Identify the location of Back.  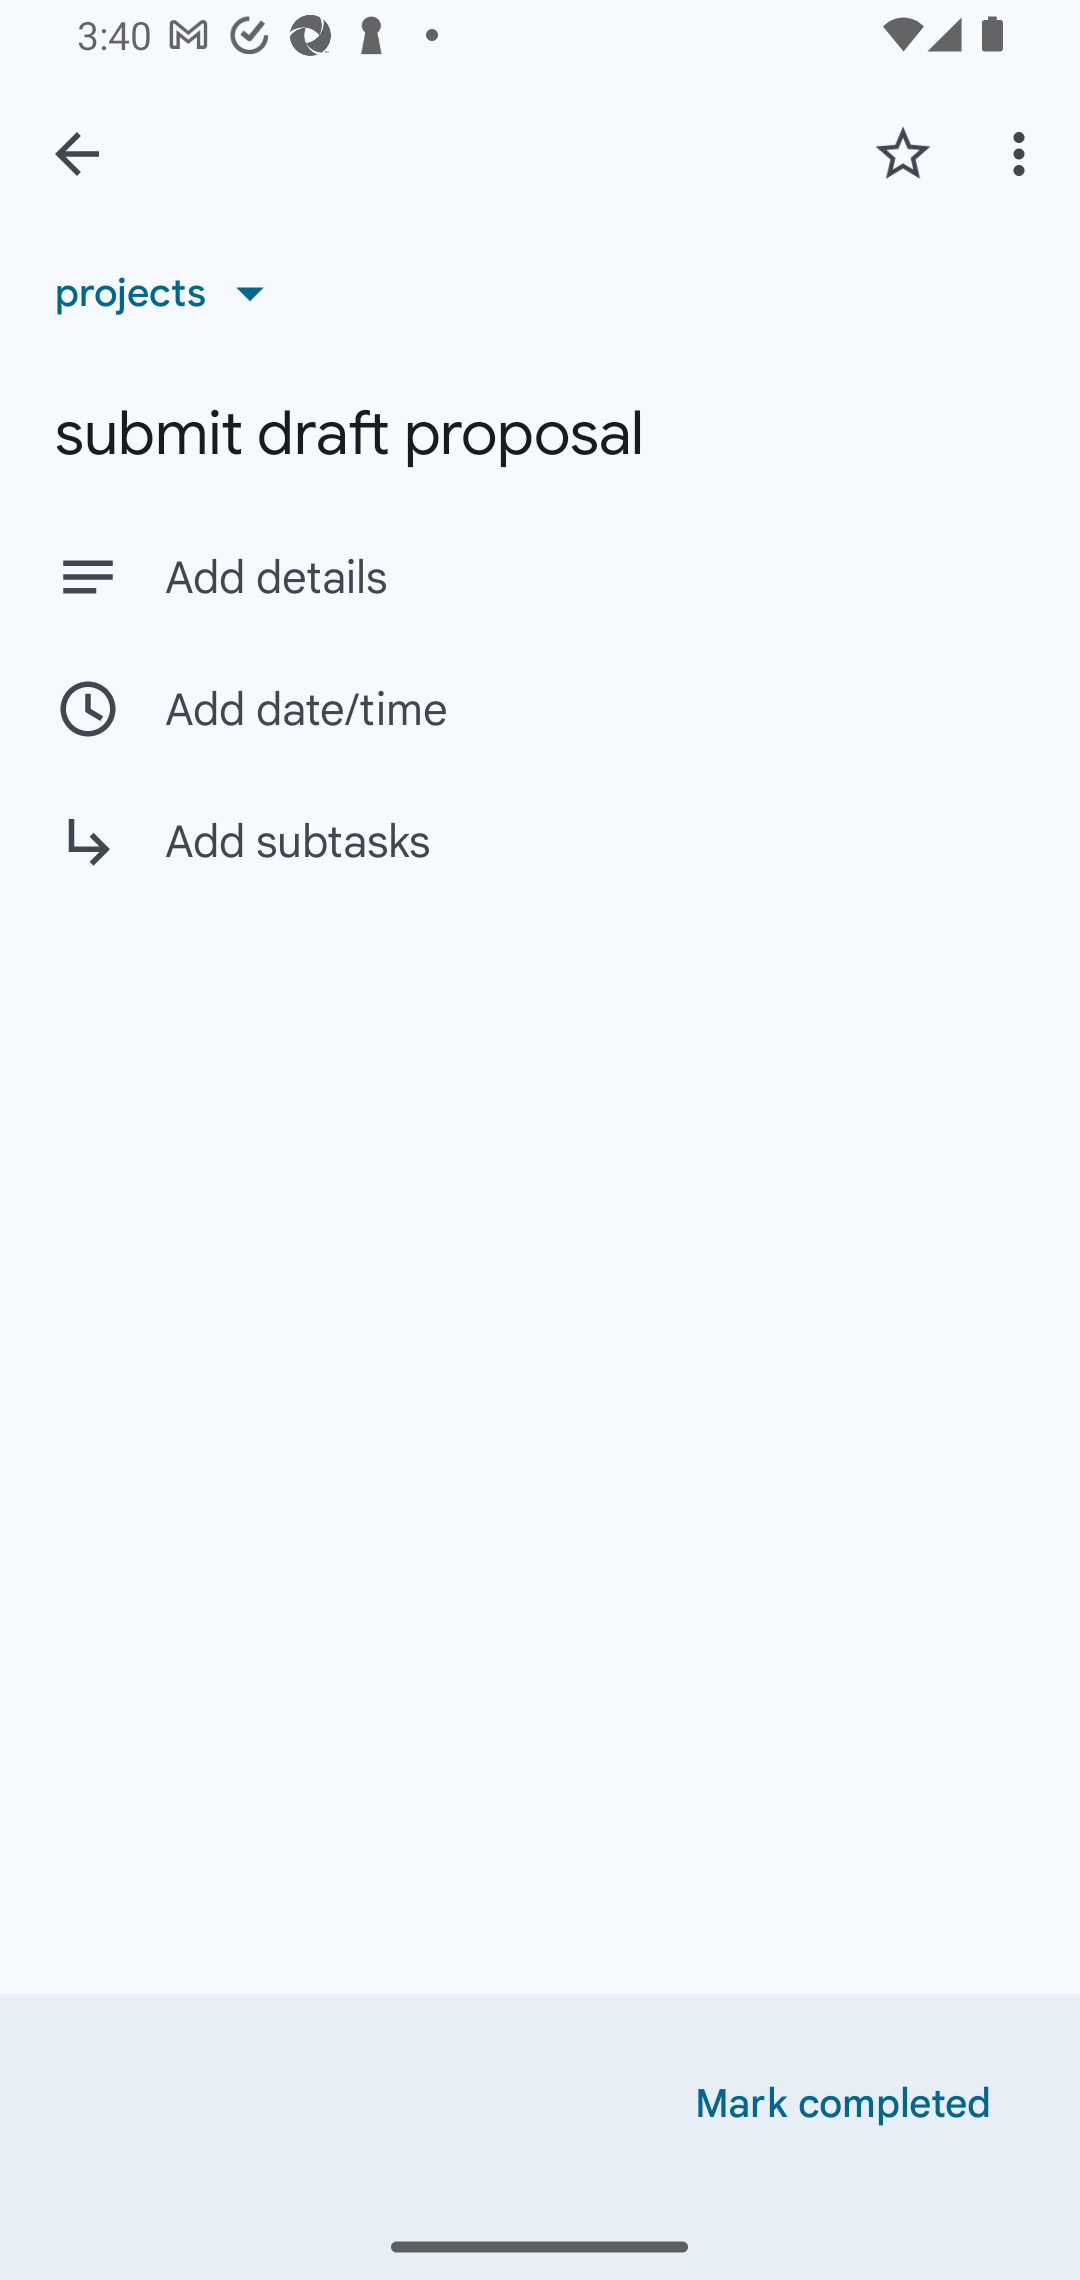
(77, 154).